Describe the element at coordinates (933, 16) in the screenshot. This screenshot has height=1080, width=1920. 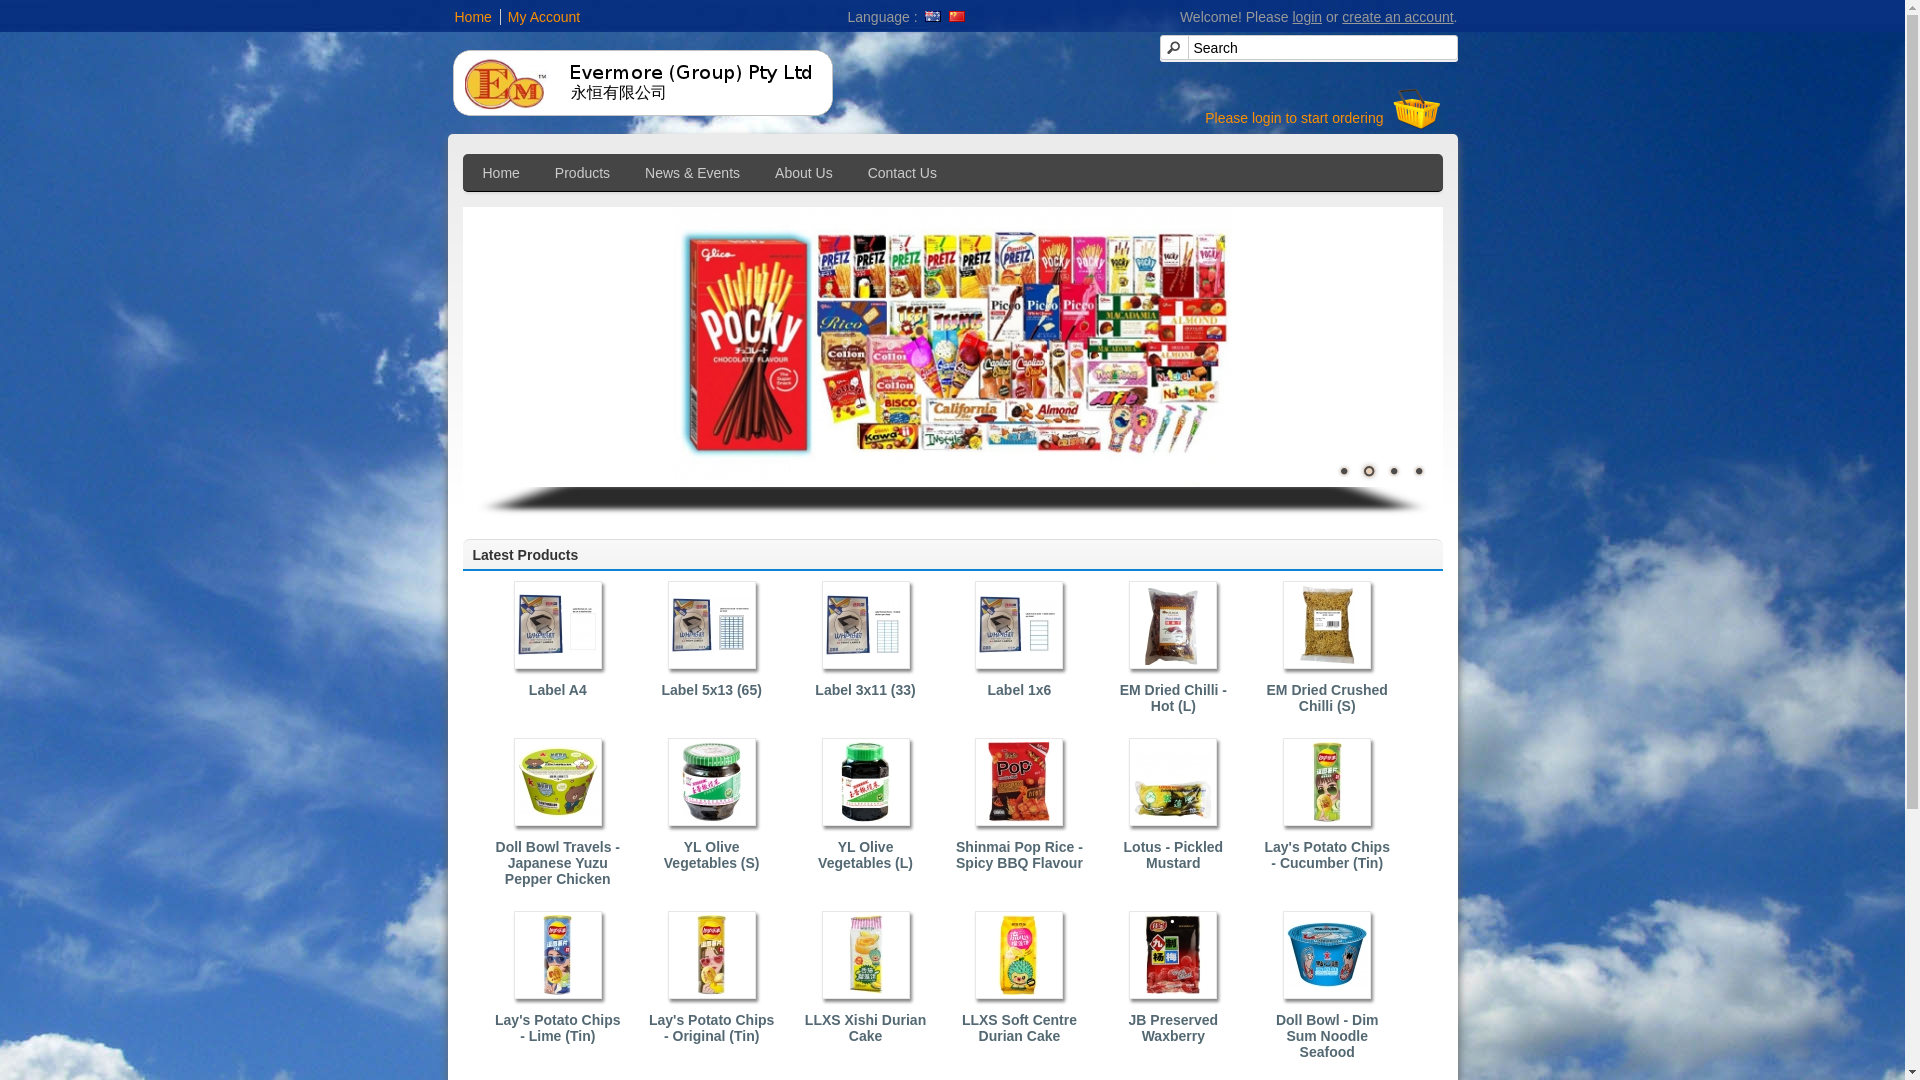
I see `English` at that location.